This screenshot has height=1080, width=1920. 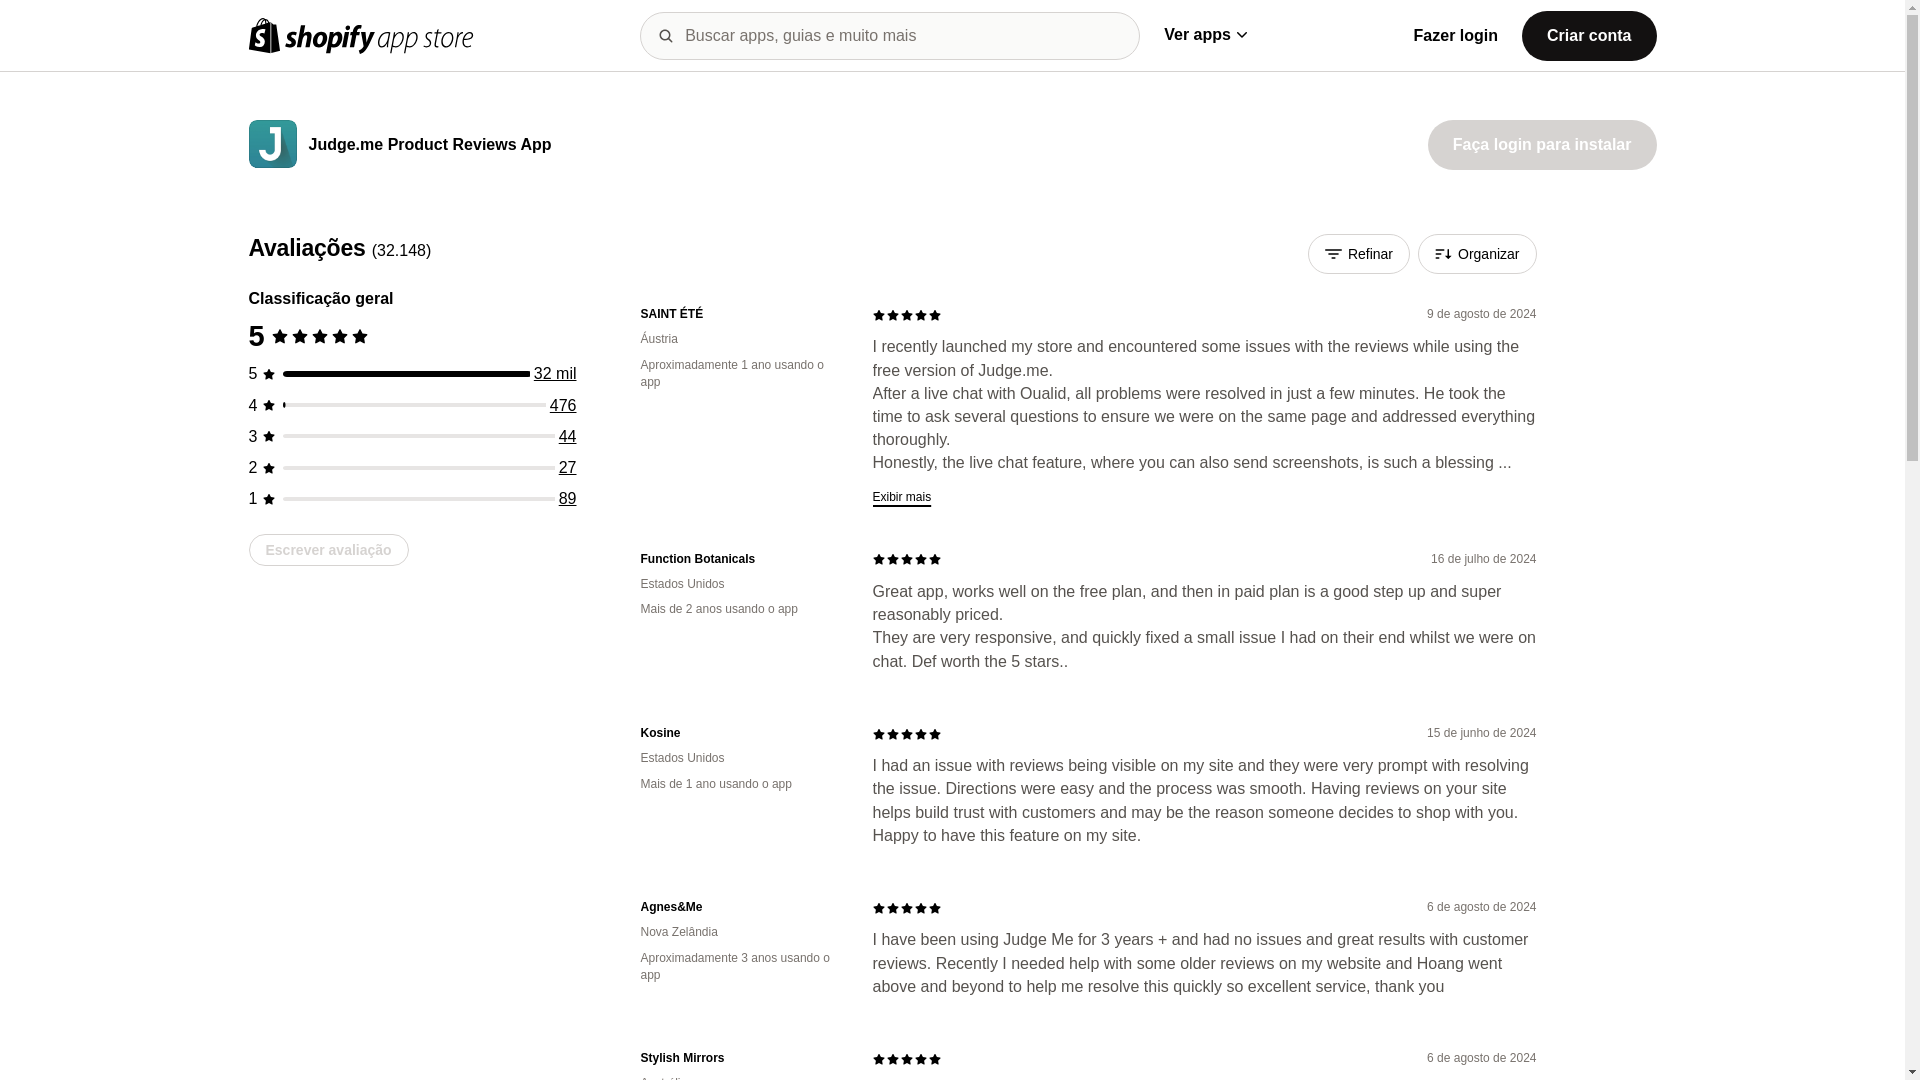 I want to click on Judge.me Product Reviews App, so click(x=429, y=146).